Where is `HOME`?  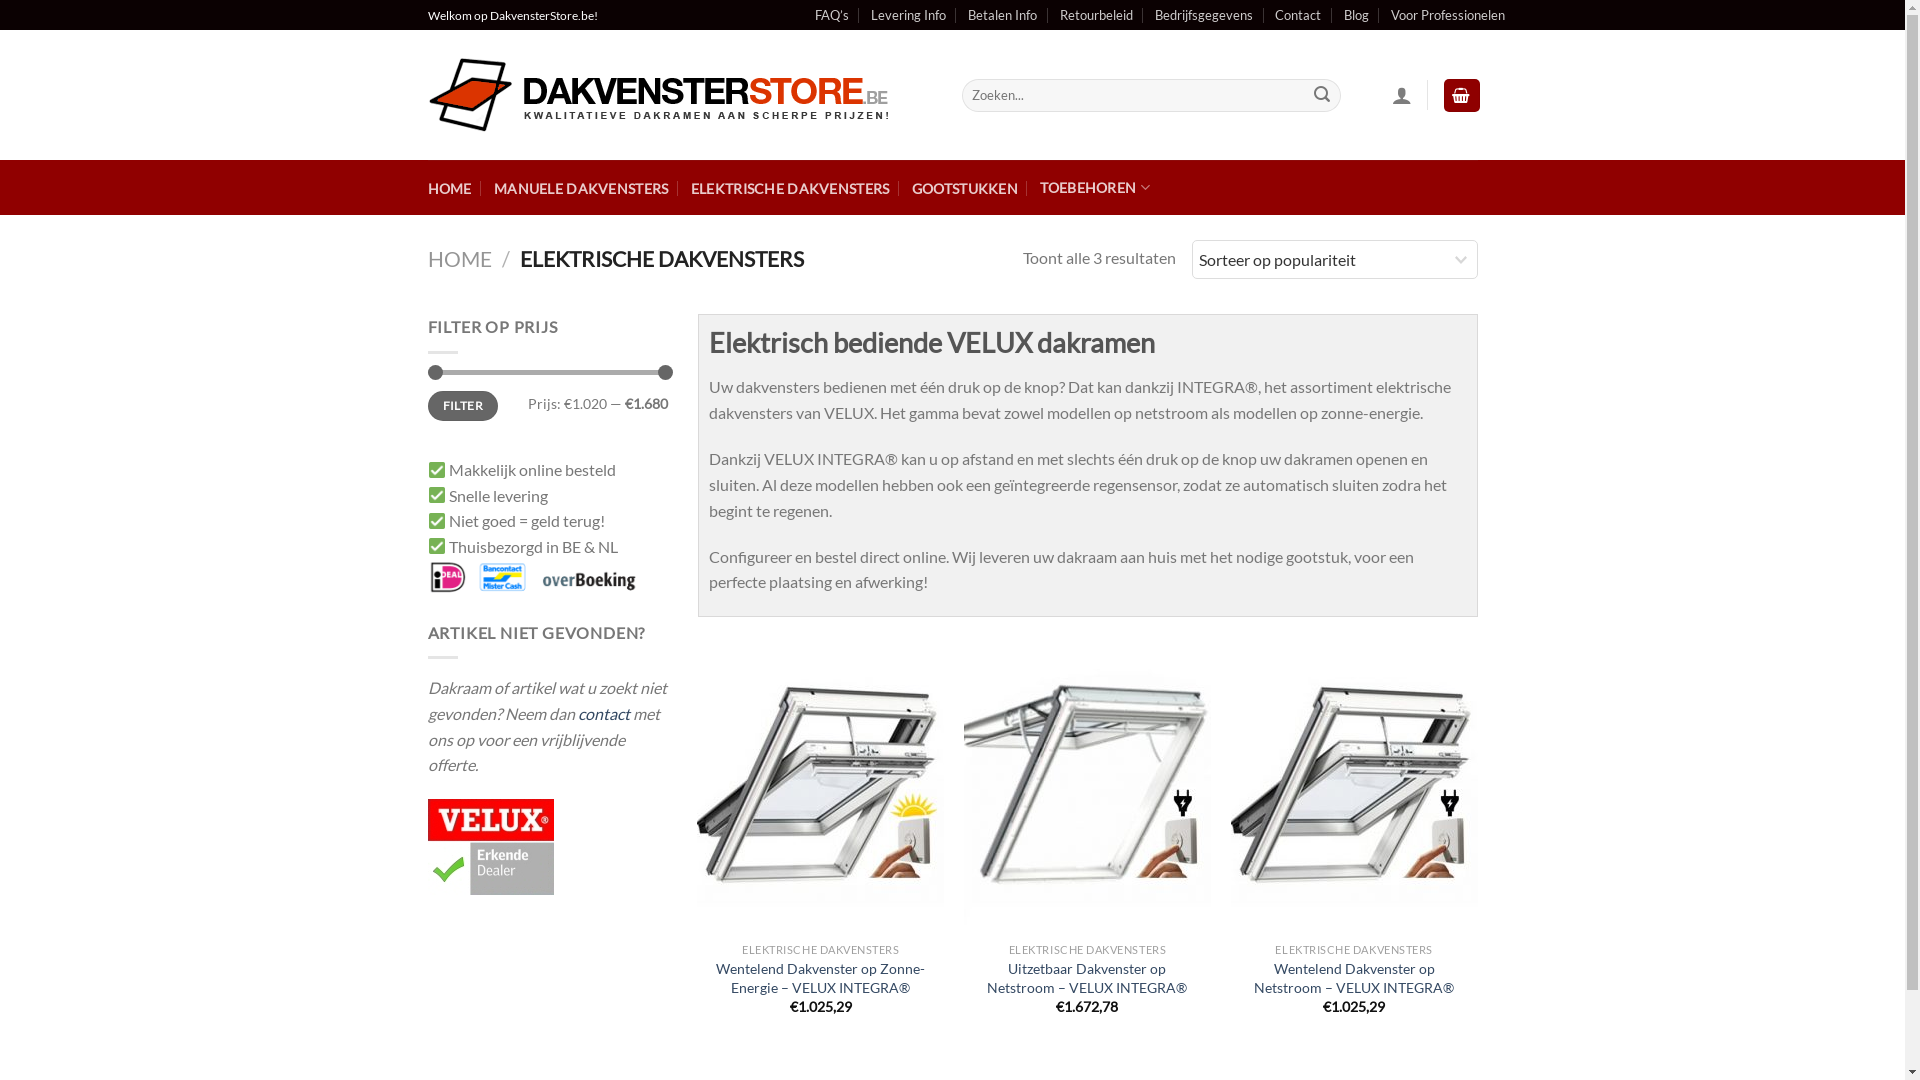 HOME is located at coordinates (460, 258).